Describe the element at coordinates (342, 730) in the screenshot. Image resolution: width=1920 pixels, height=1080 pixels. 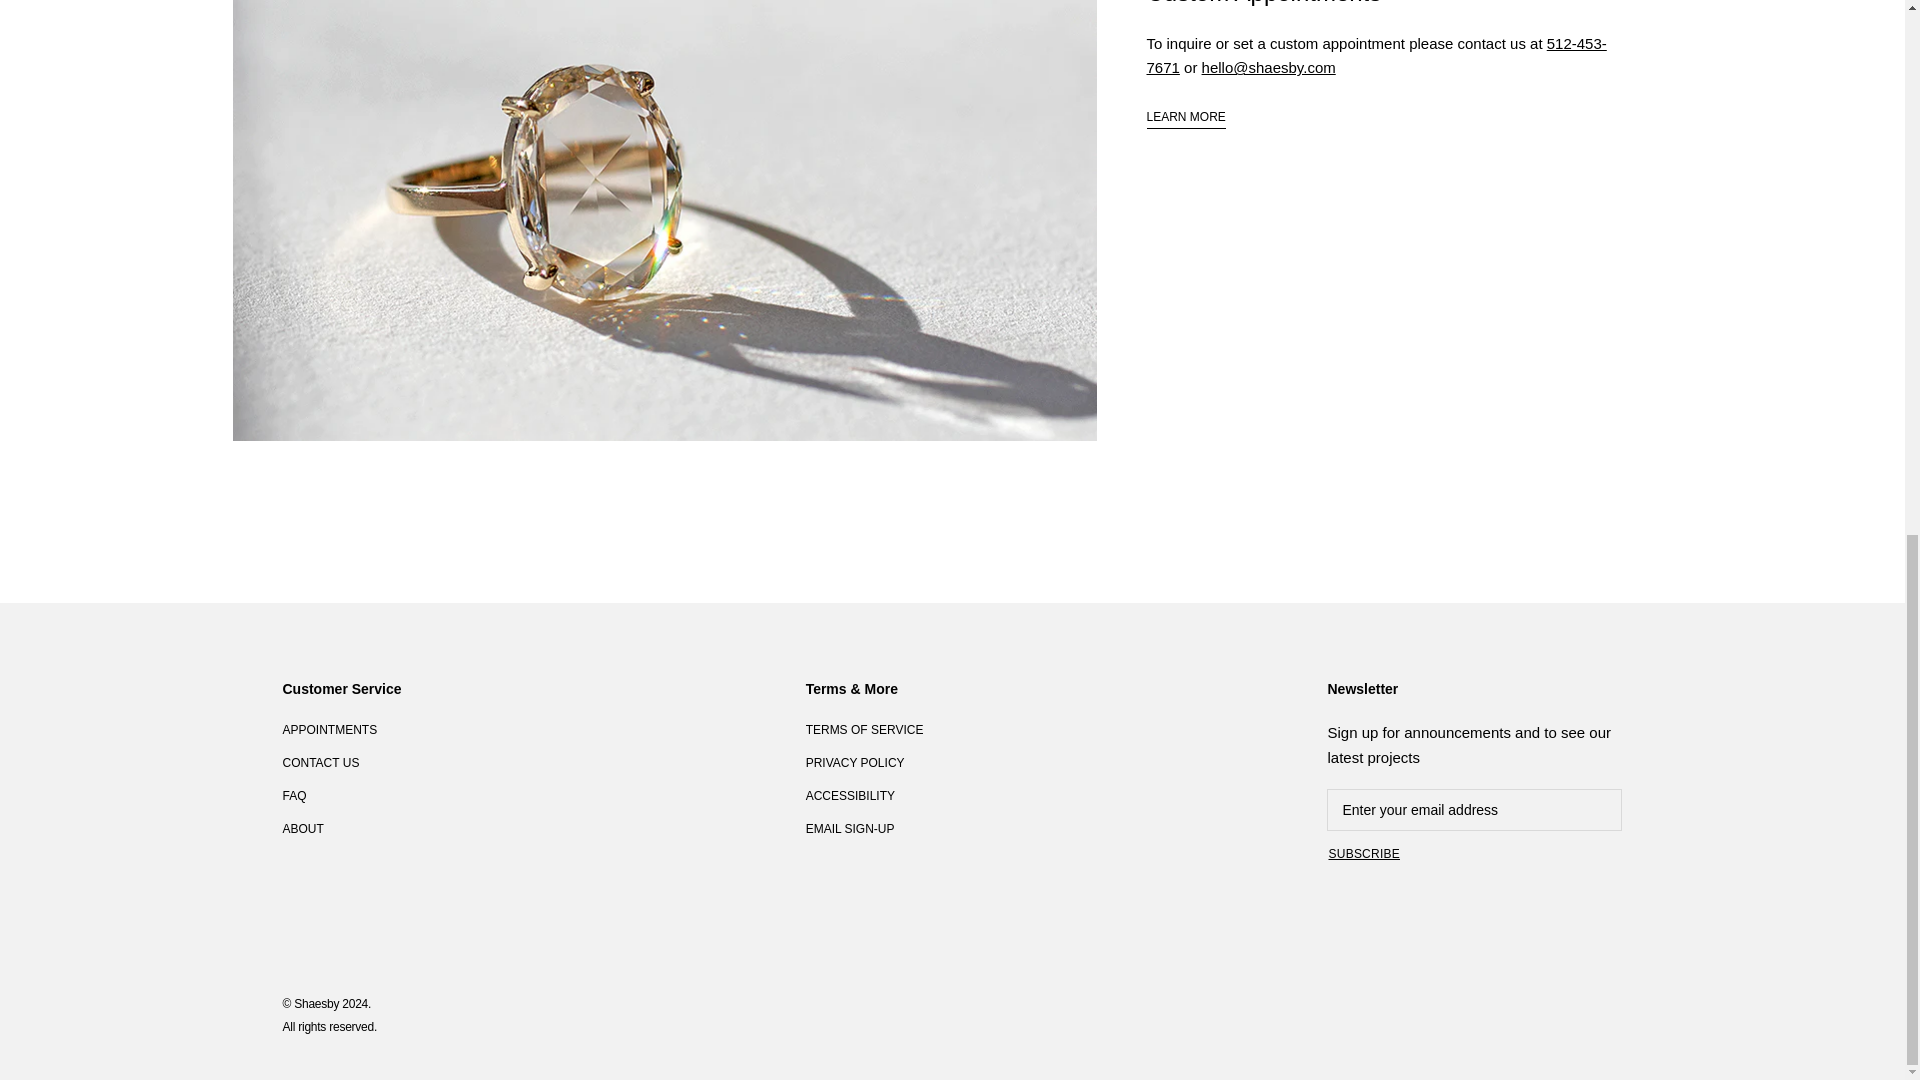
I see `APPOINTMENTS` at that location.